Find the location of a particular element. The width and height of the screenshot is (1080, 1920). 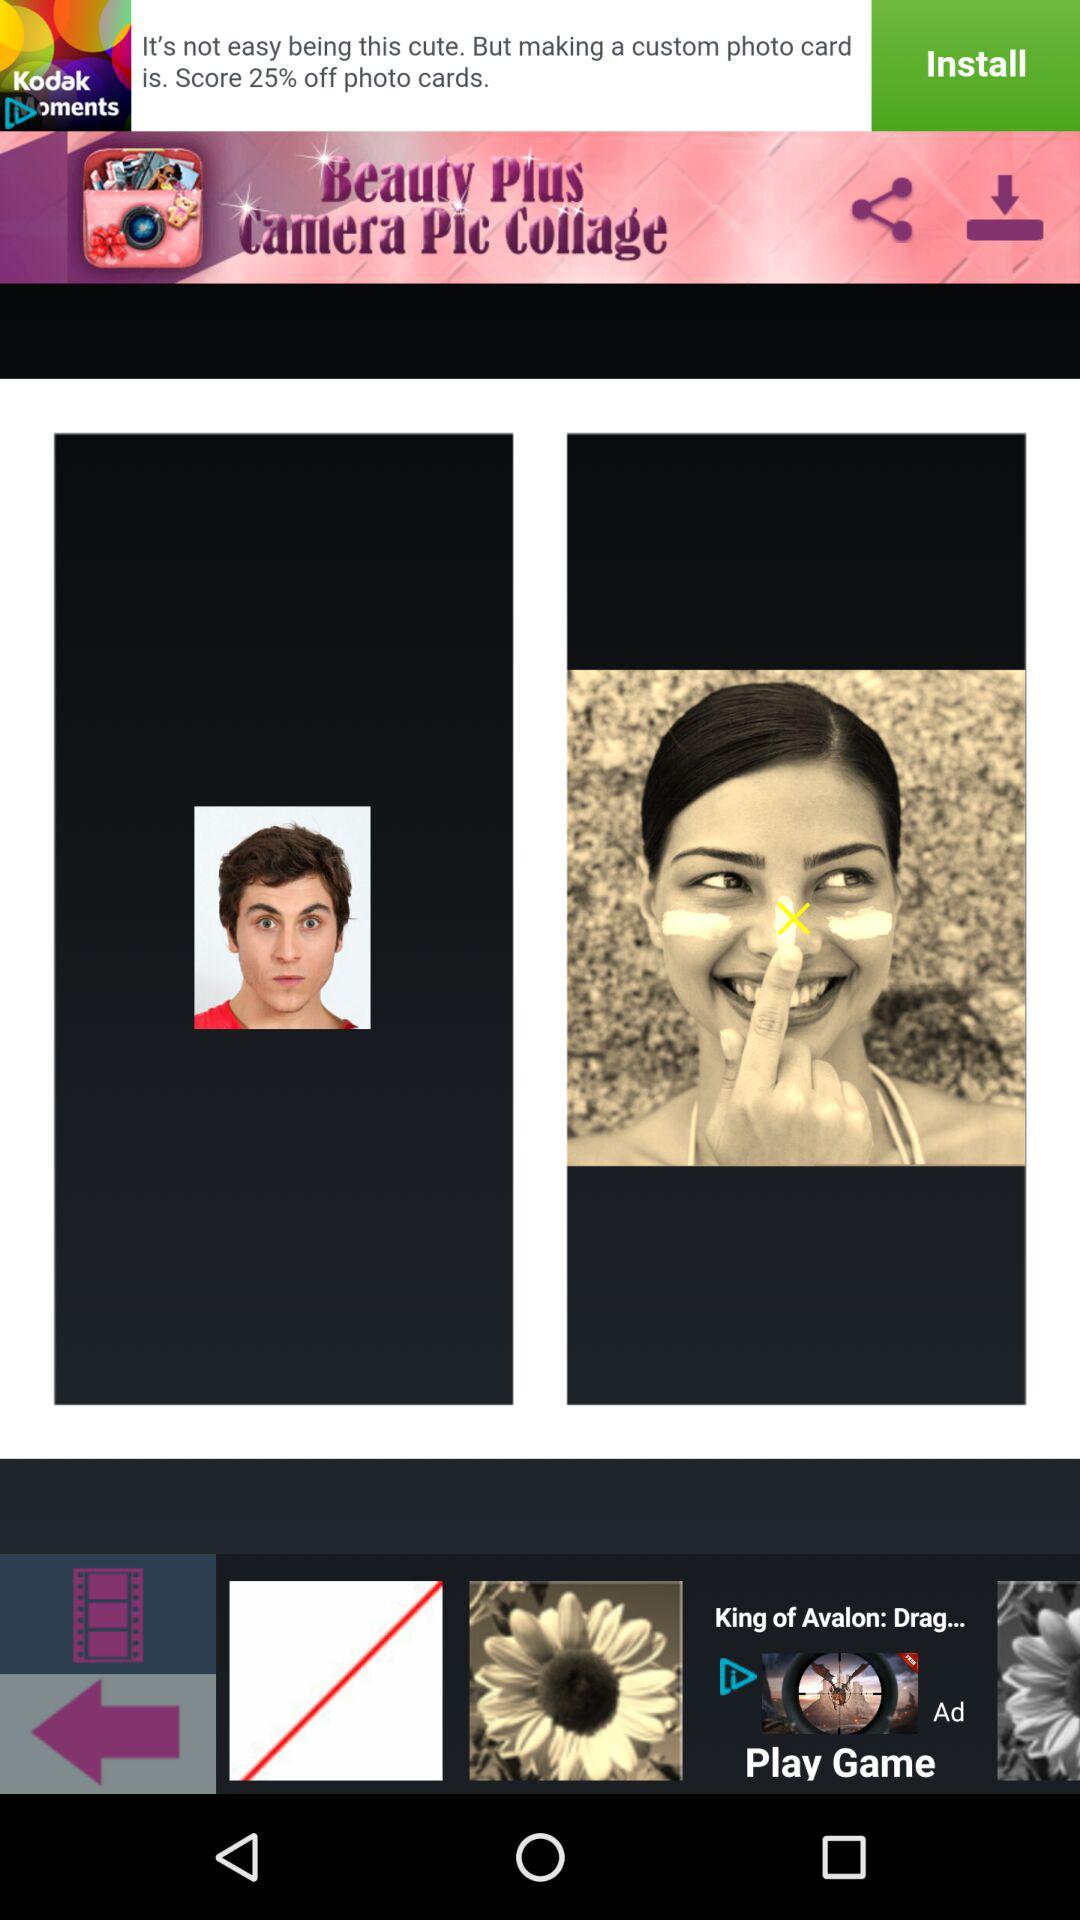

click on image right to left arrow at bottom left is located at coordinates (336, 1674).